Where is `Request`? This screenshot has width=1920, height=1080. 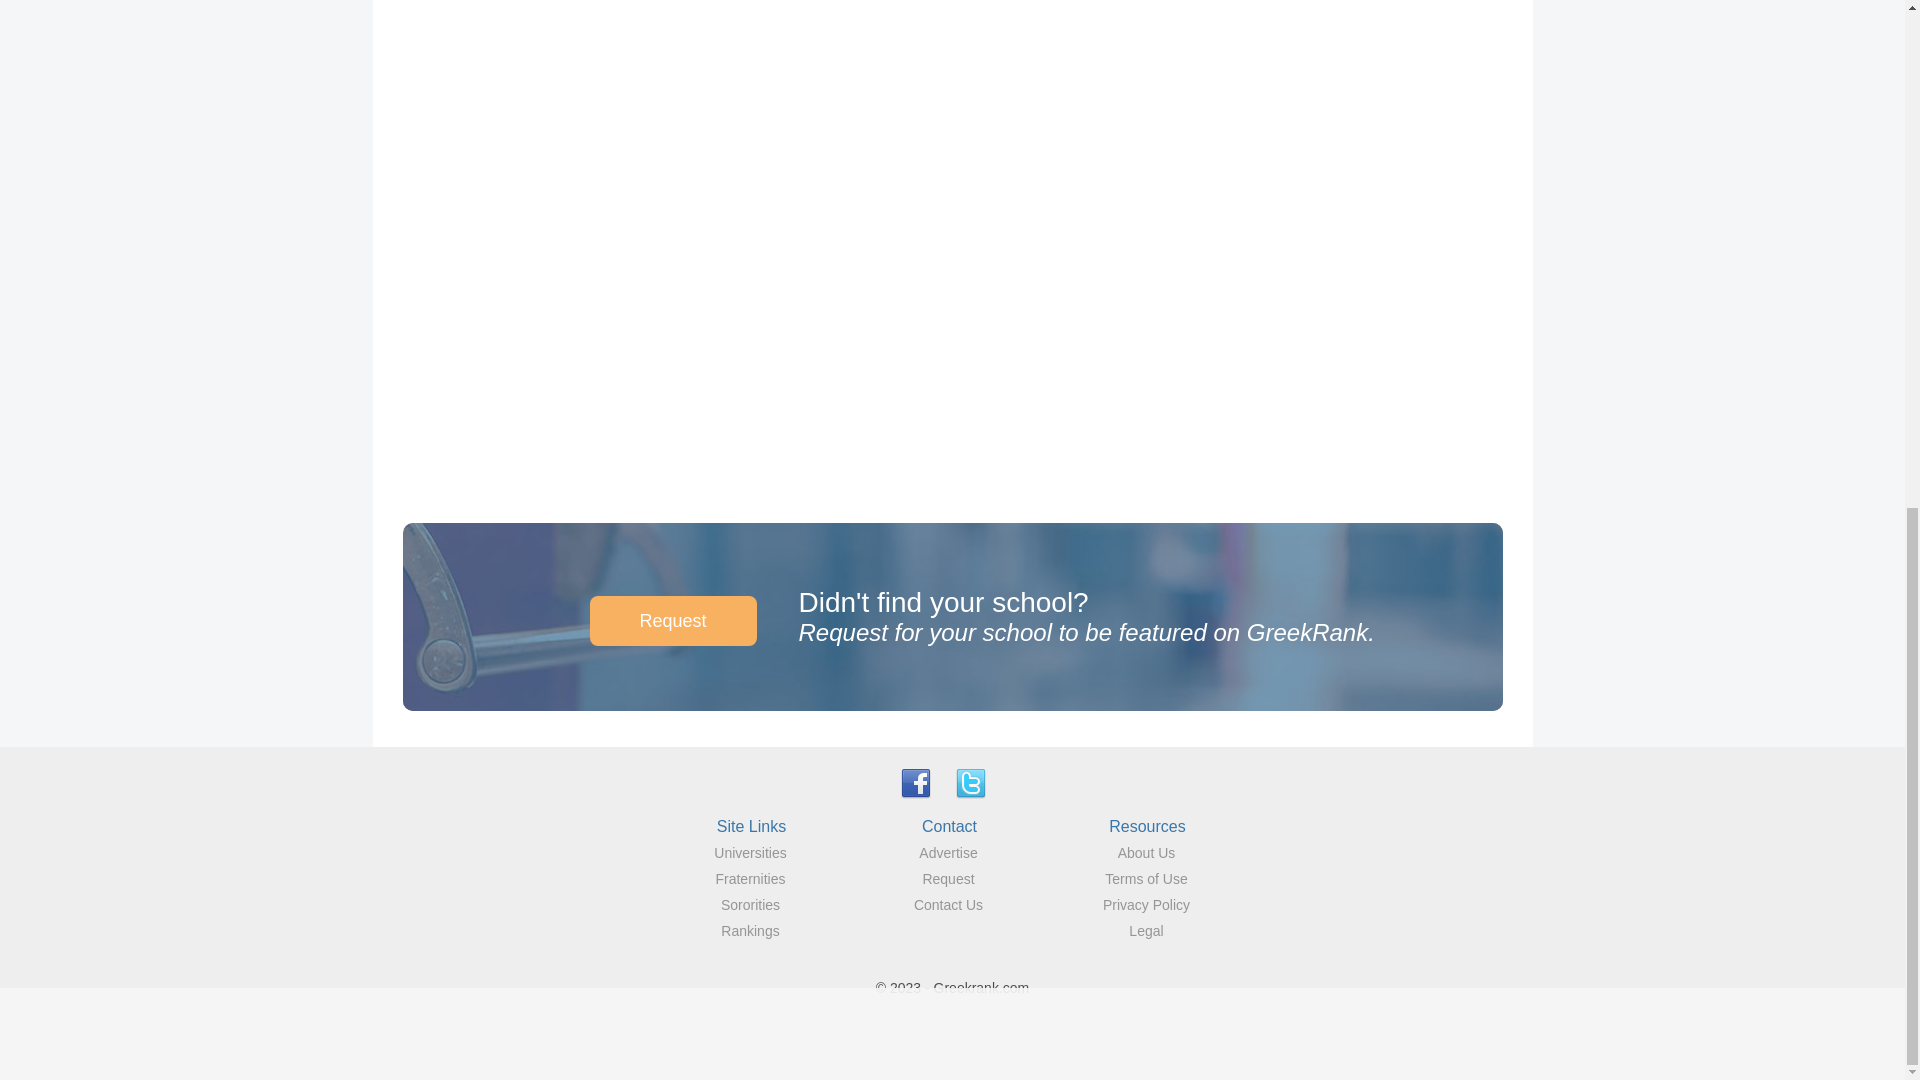
Request is located at coordinates (947, 878).